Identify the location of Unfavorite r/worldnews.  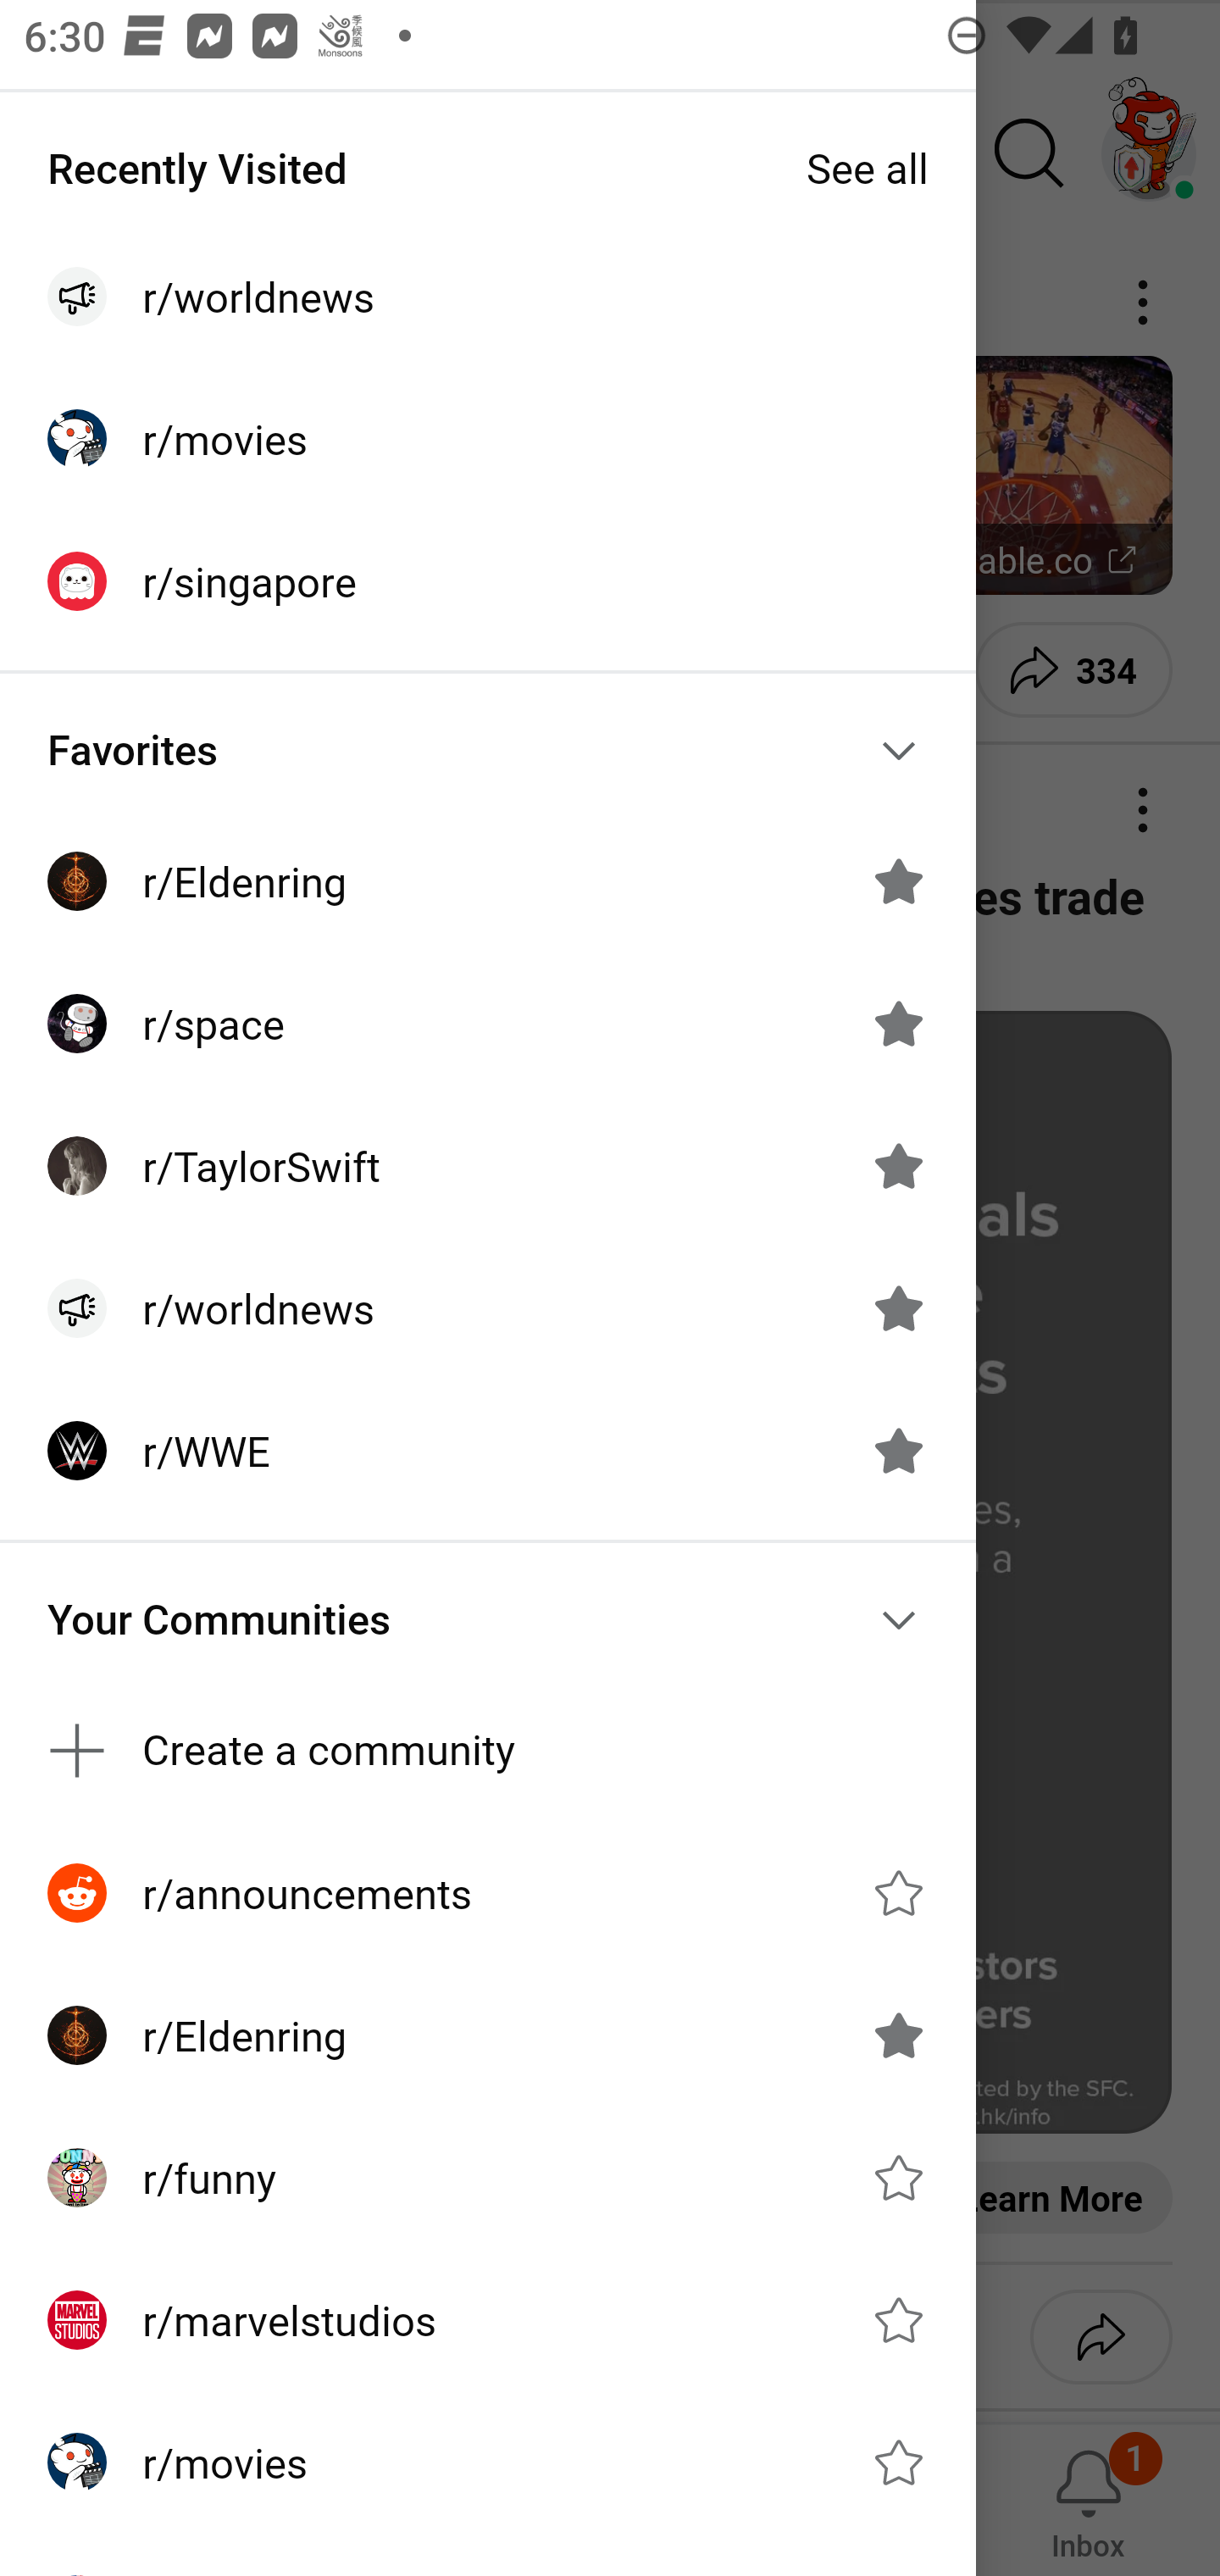
(898, 1308).